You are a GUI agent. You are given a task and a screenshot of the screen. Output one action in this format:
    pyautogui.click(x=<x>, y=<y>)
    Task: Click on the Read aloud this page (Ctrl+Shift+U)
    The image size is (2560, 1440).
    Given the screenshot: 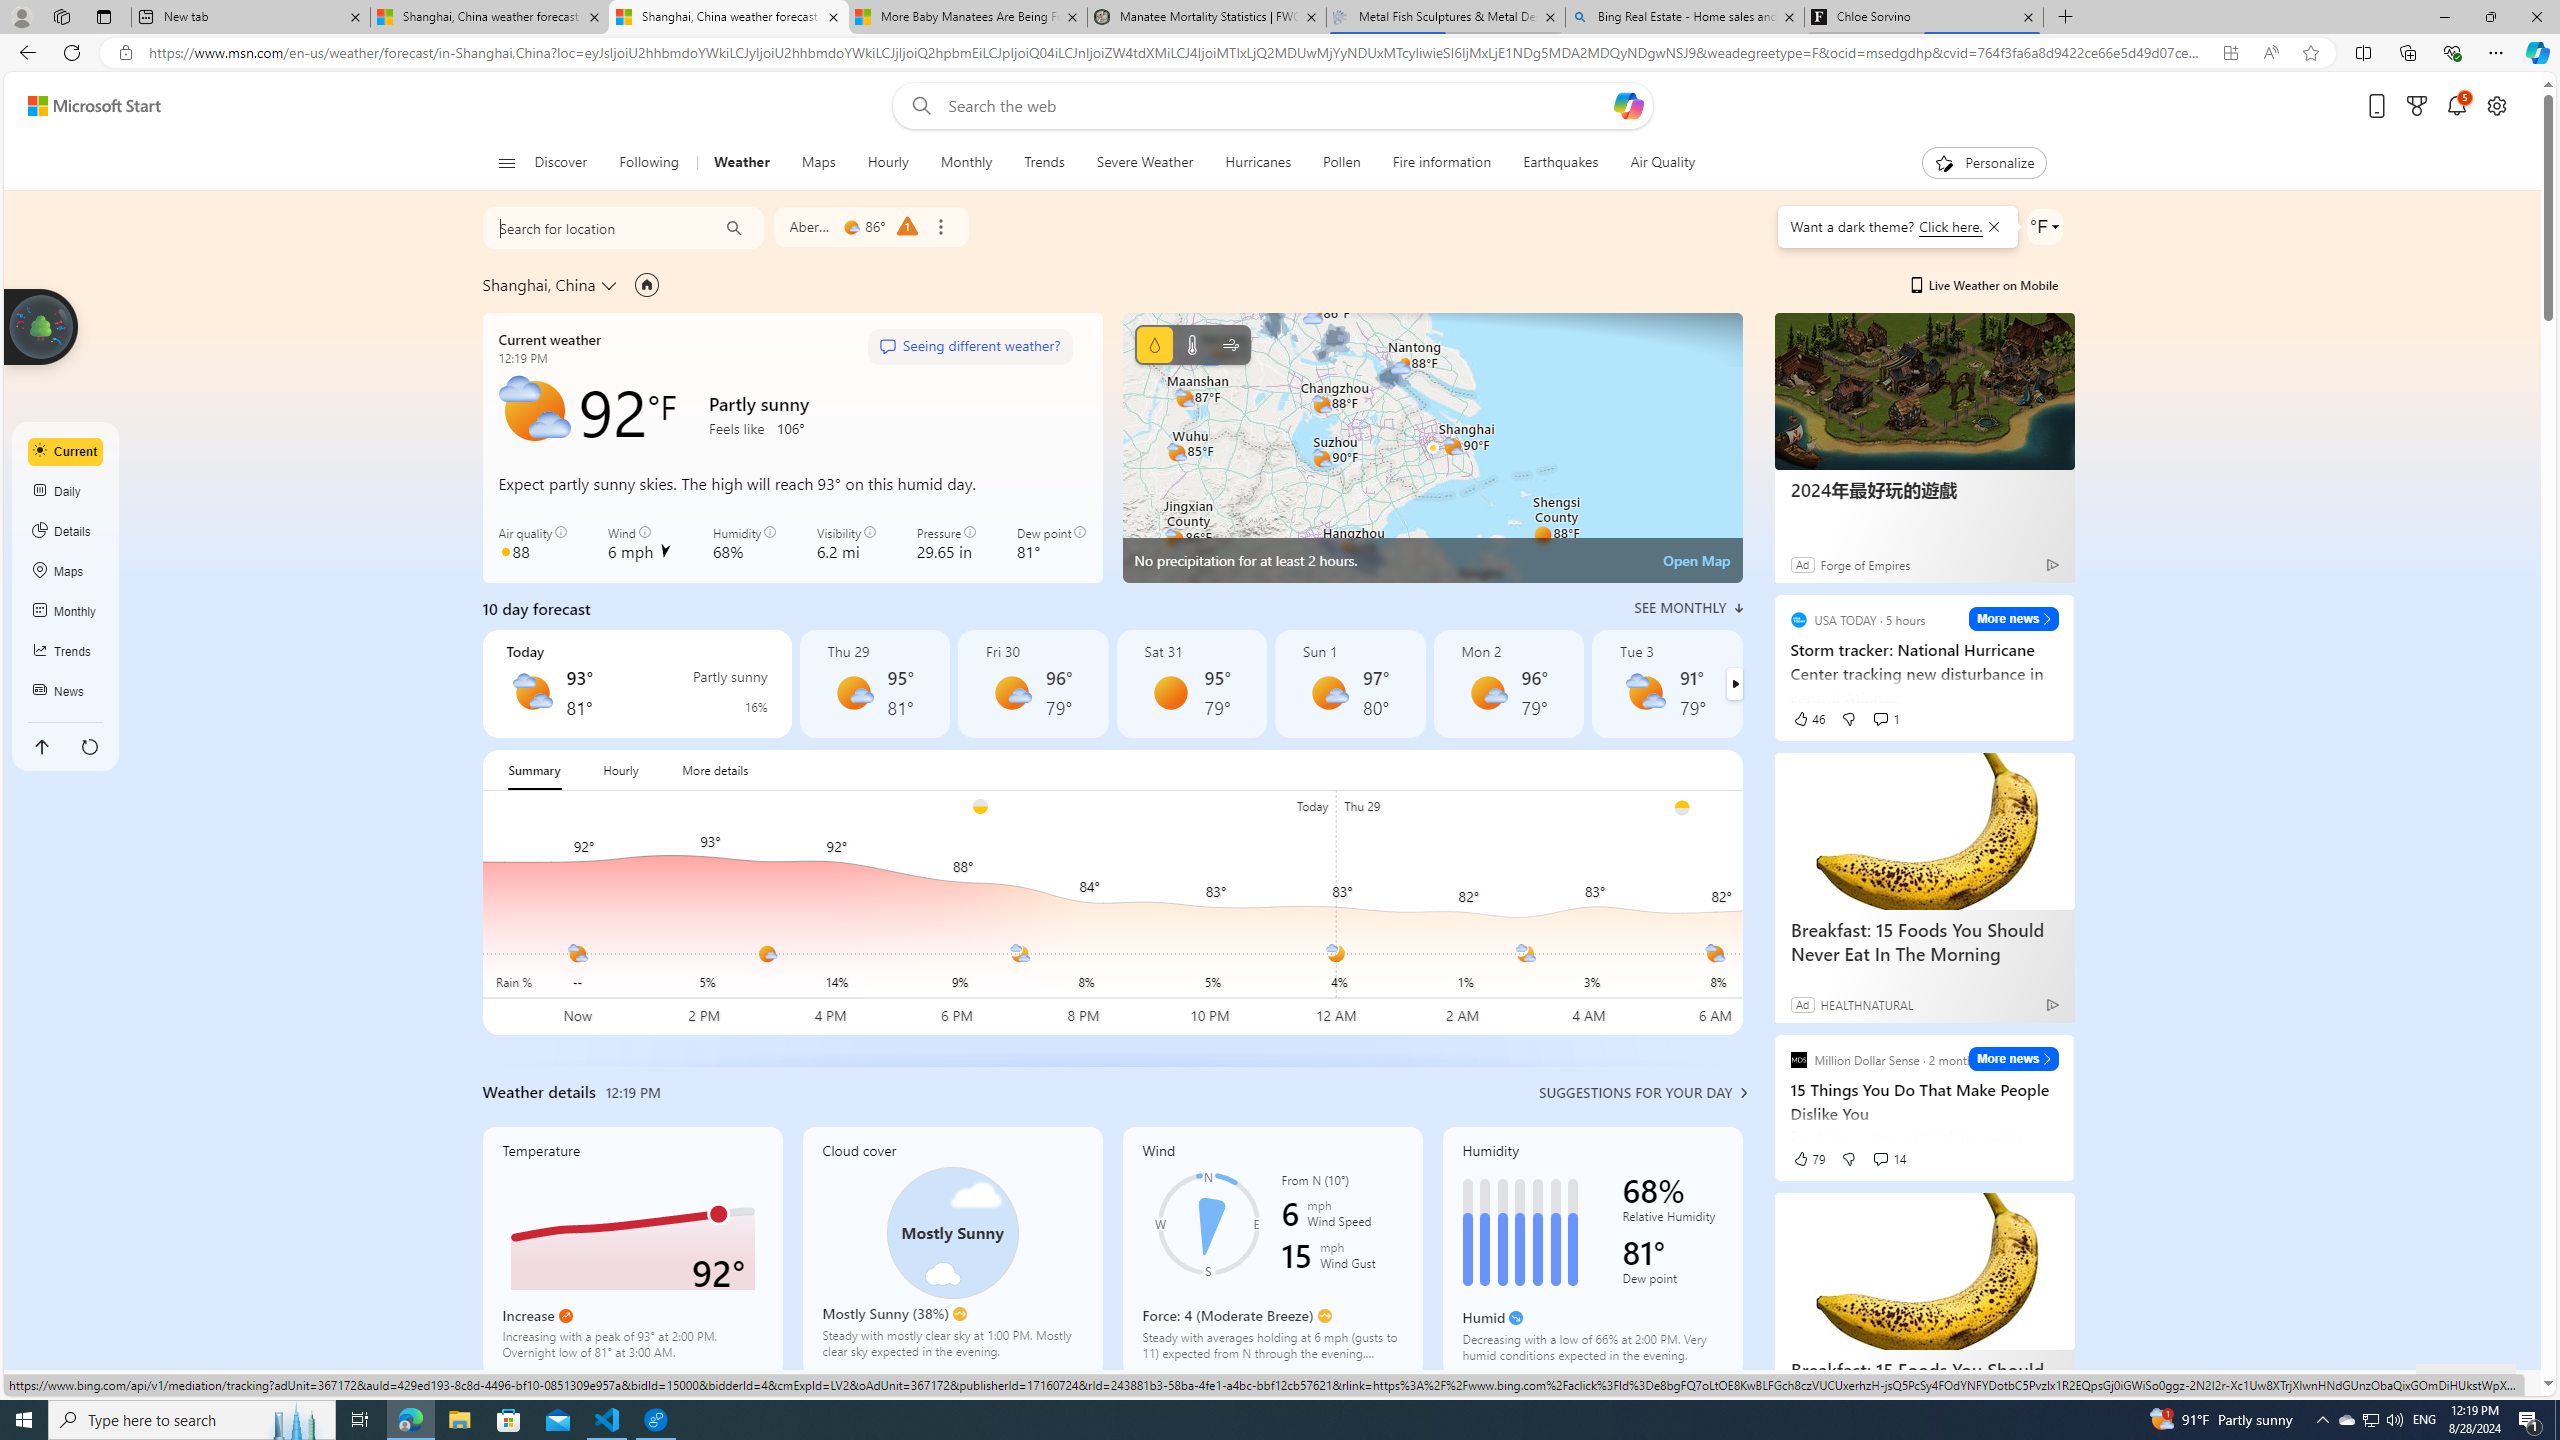 What is the action you would take?
    pyautogui.click(x=2270, y=53)
    